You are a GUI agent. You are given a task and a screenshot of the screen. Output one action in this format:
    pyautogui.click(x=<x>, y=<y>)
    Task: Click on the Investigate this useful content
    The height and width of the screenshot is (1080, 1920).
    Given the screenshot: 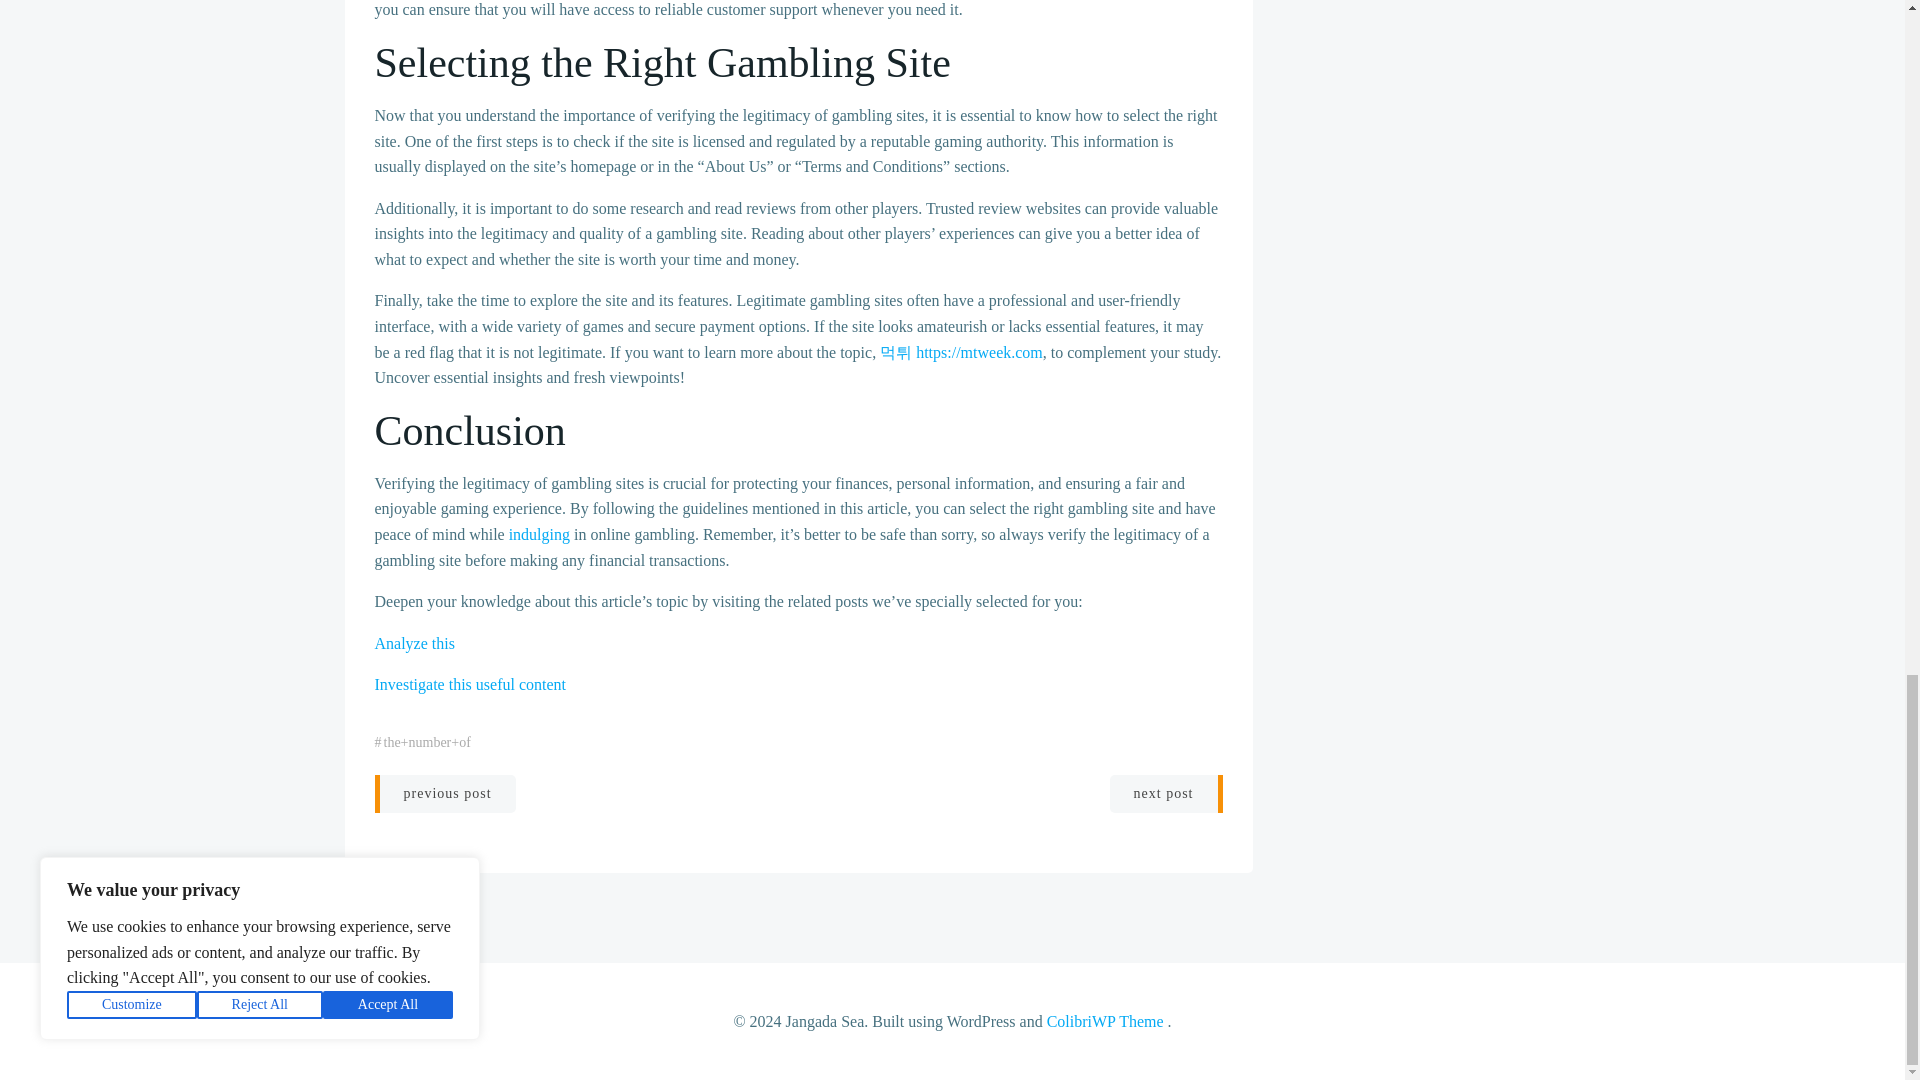 What is the action you would take?
    pyautogui.click(x=470, y=684)
    